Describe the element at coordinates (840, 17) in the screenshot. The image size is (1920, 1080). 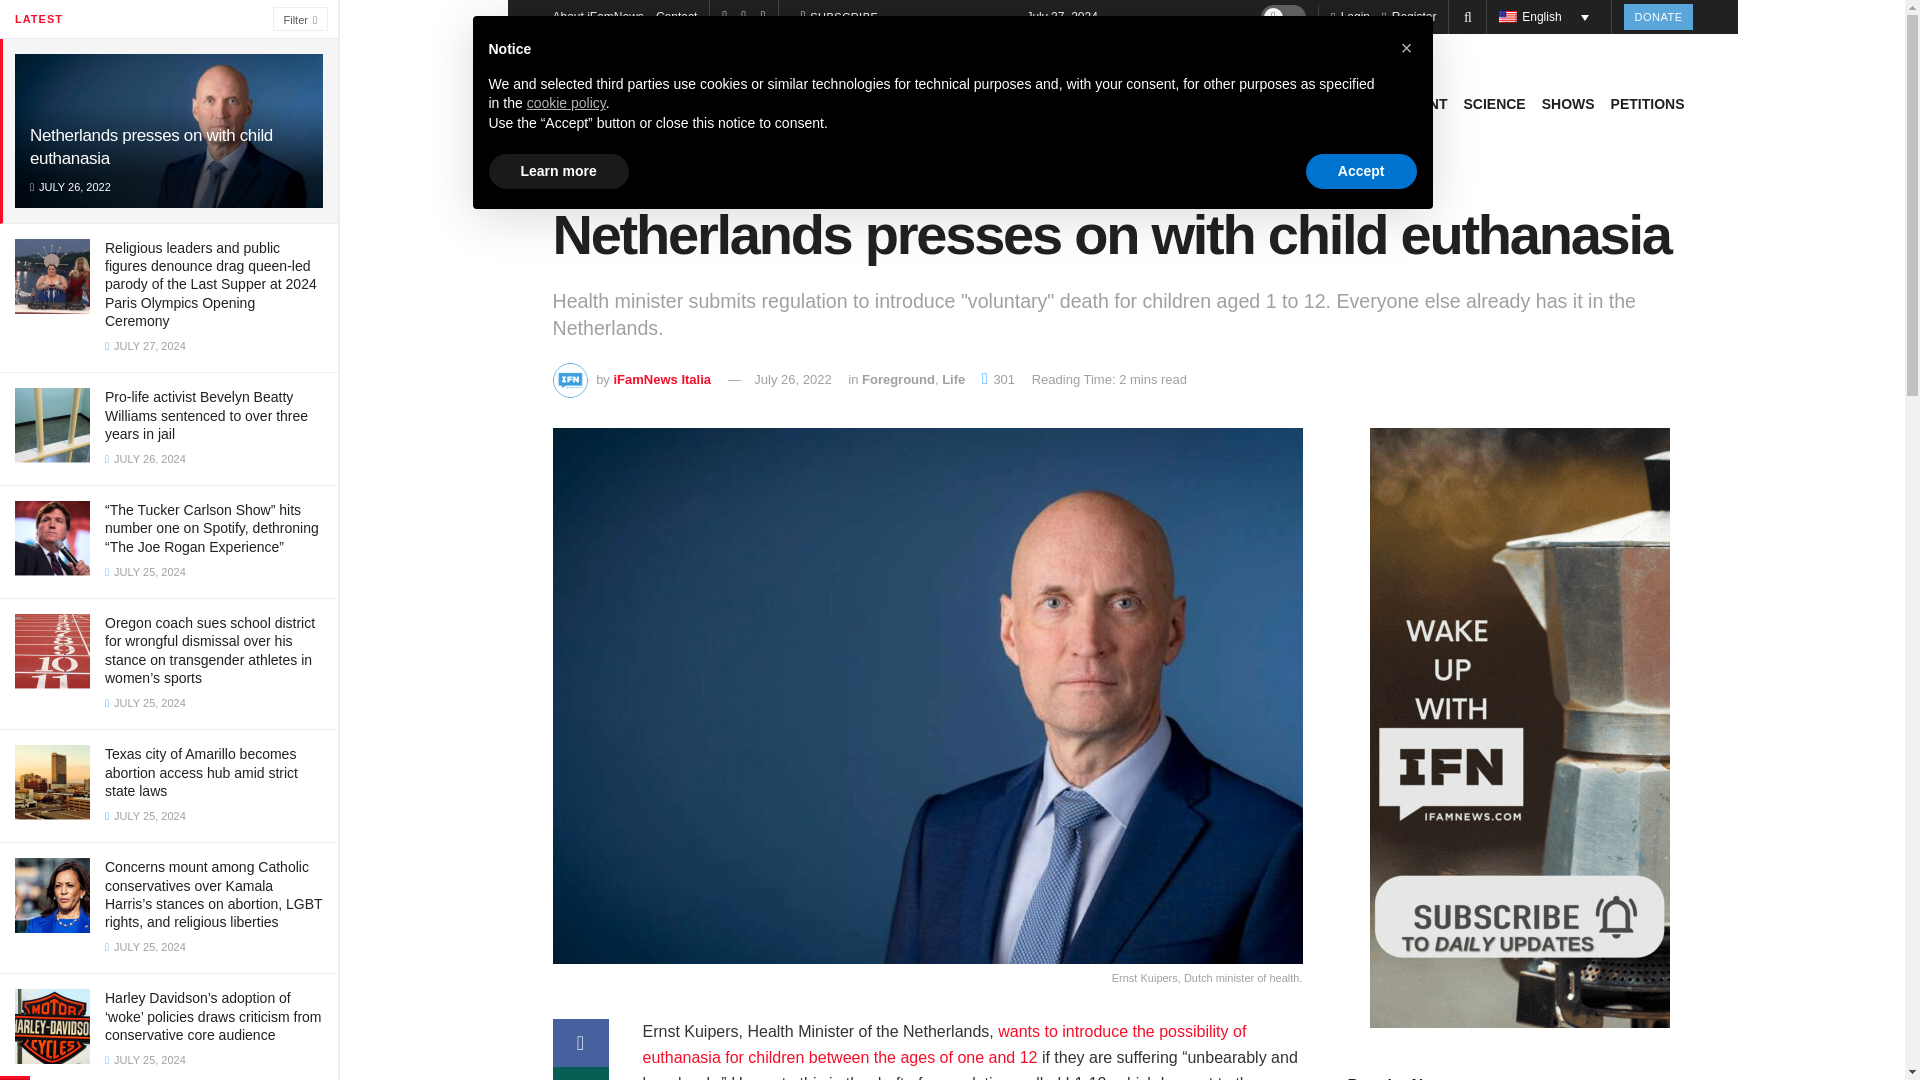
I see `SUBSCRIBE` at that location.